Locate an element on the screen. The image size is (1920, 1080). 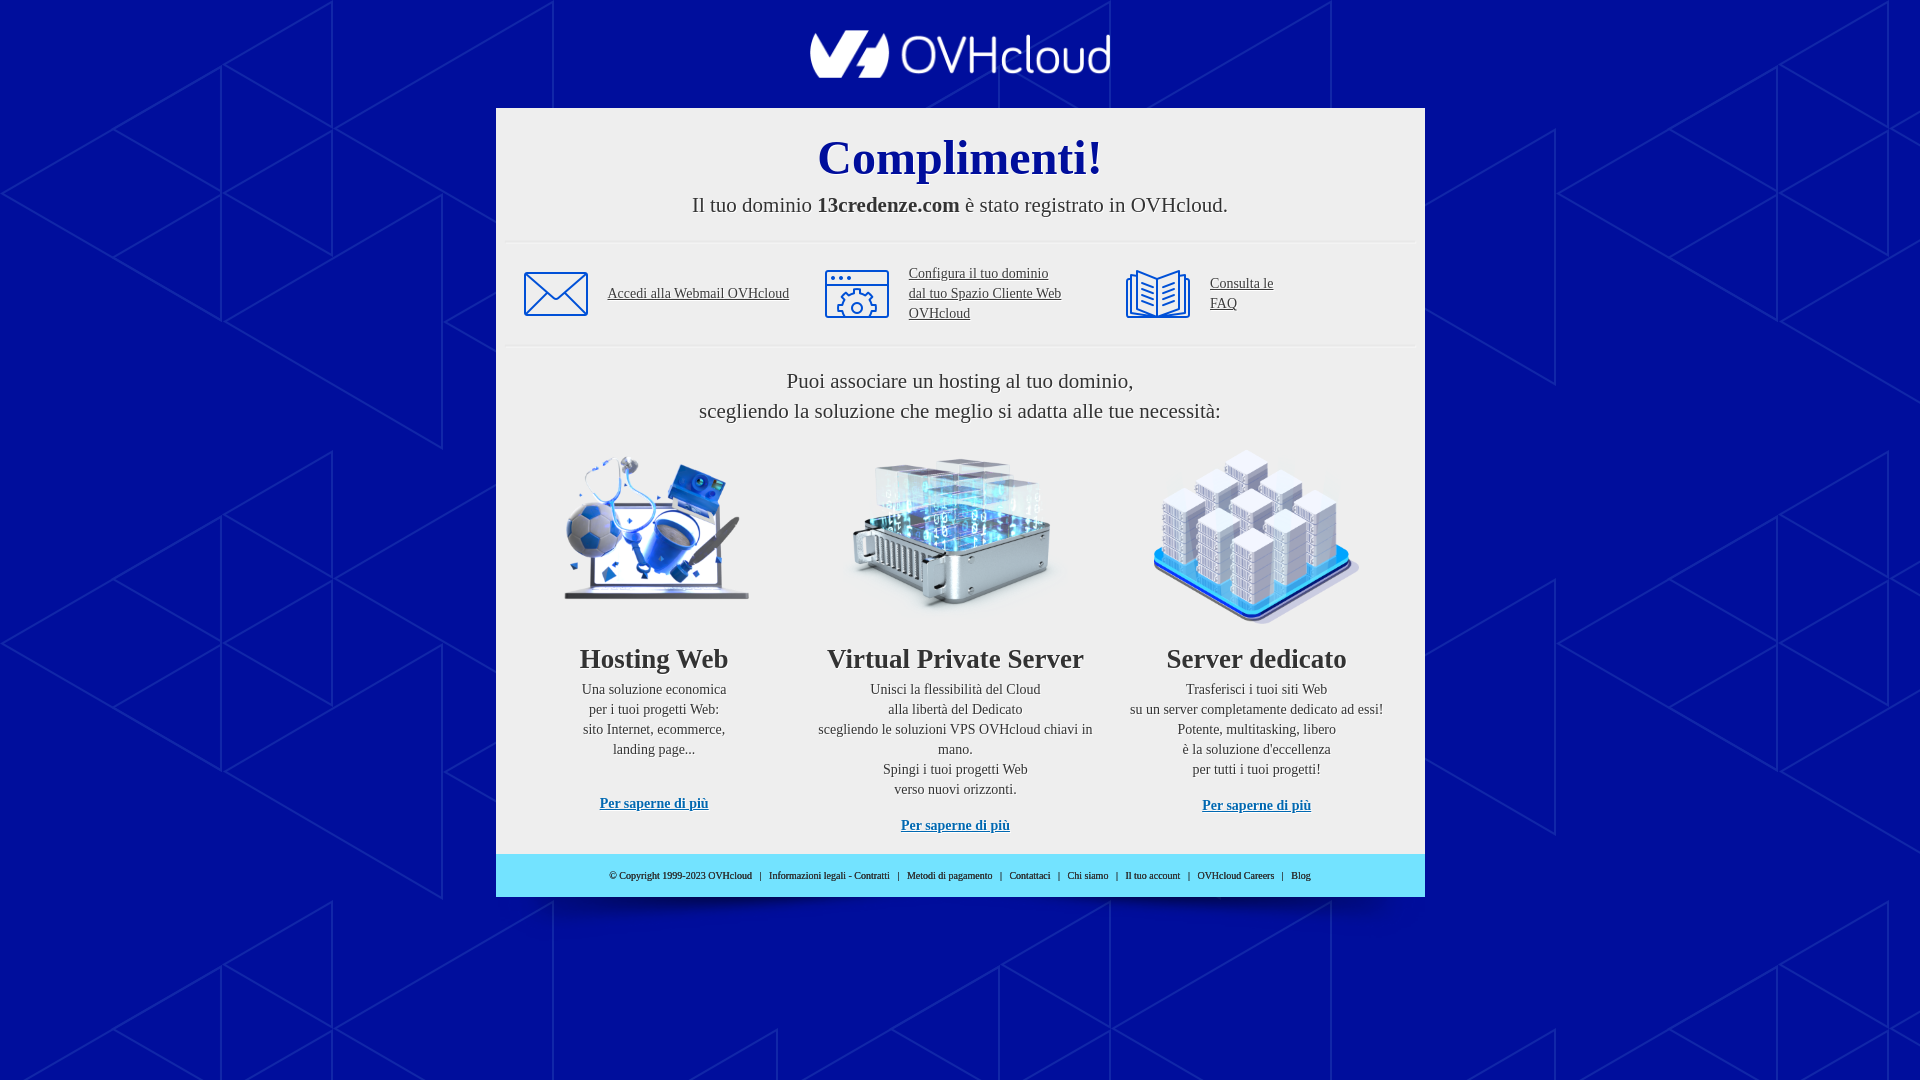
Contattaci is located at coordinates (1030, 876).